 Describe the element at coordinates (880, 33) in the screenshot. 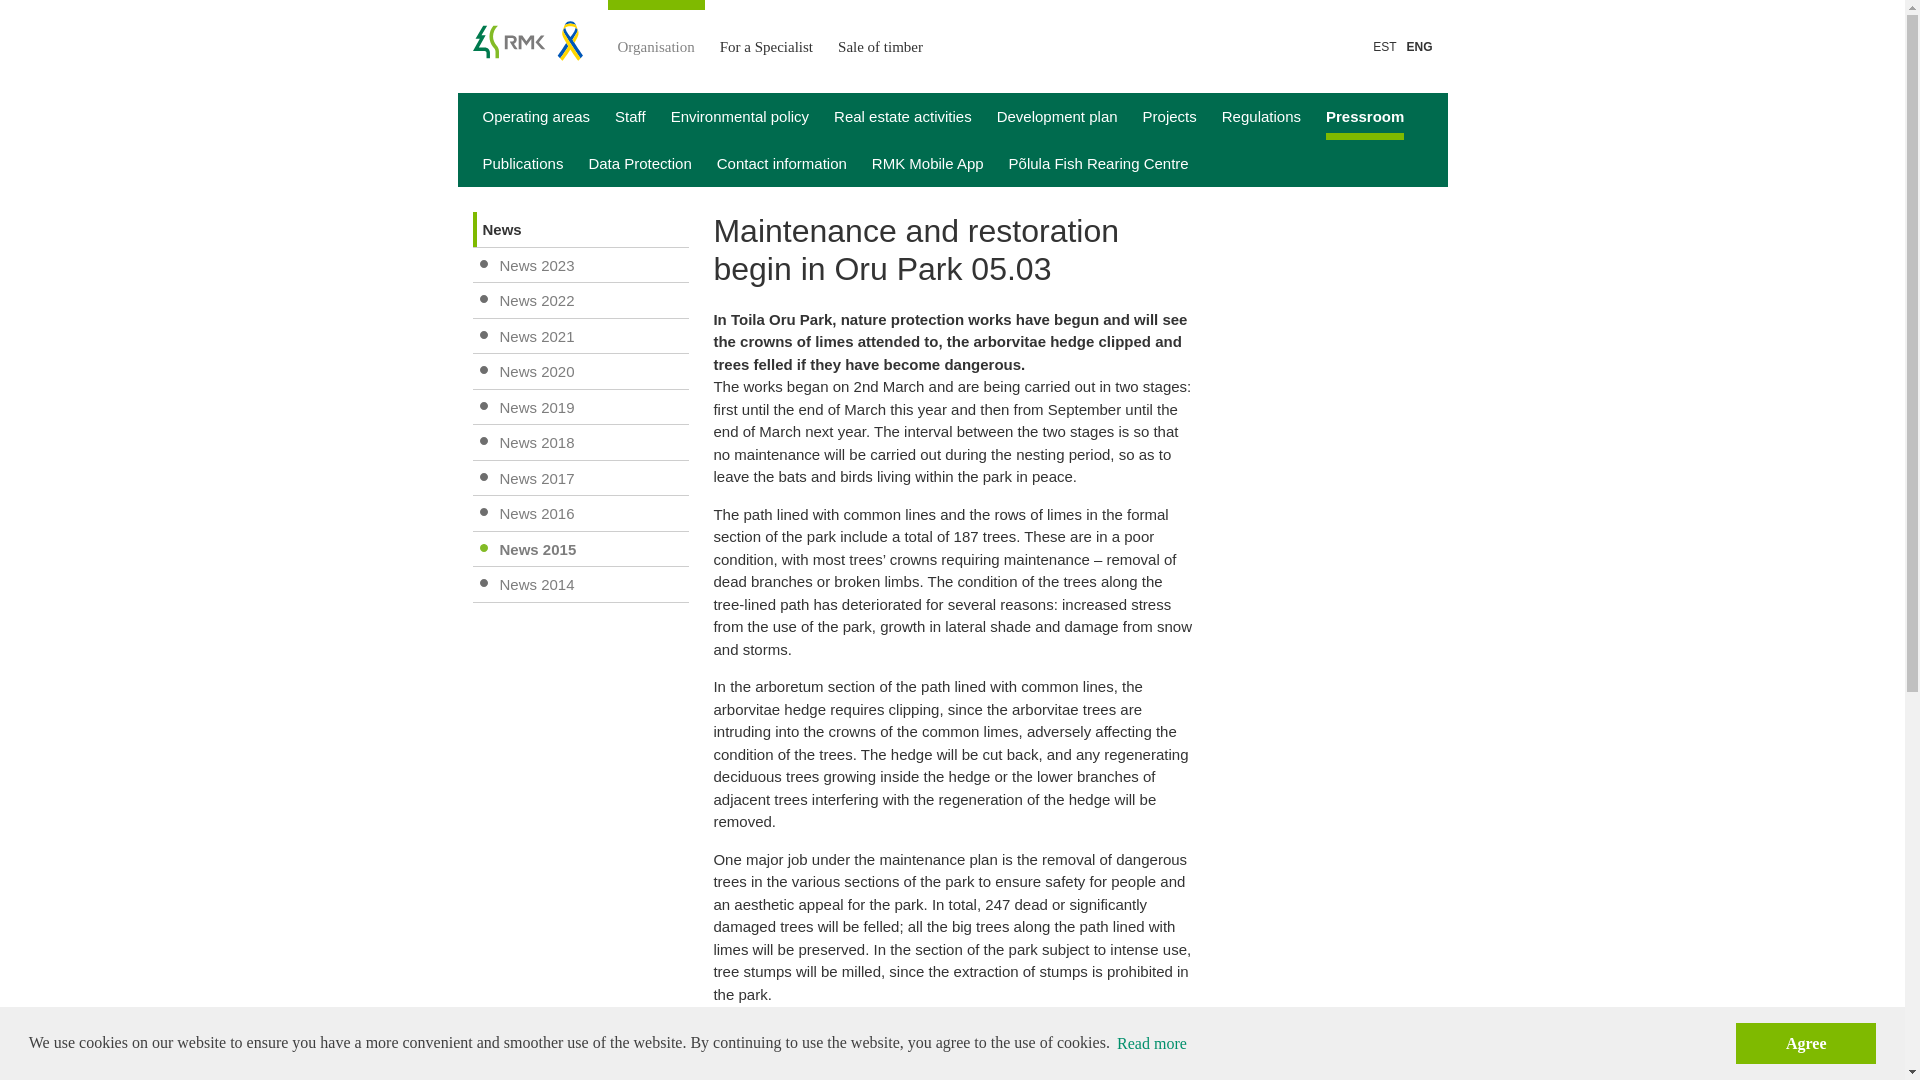

I see `Sale of timber` at that location.